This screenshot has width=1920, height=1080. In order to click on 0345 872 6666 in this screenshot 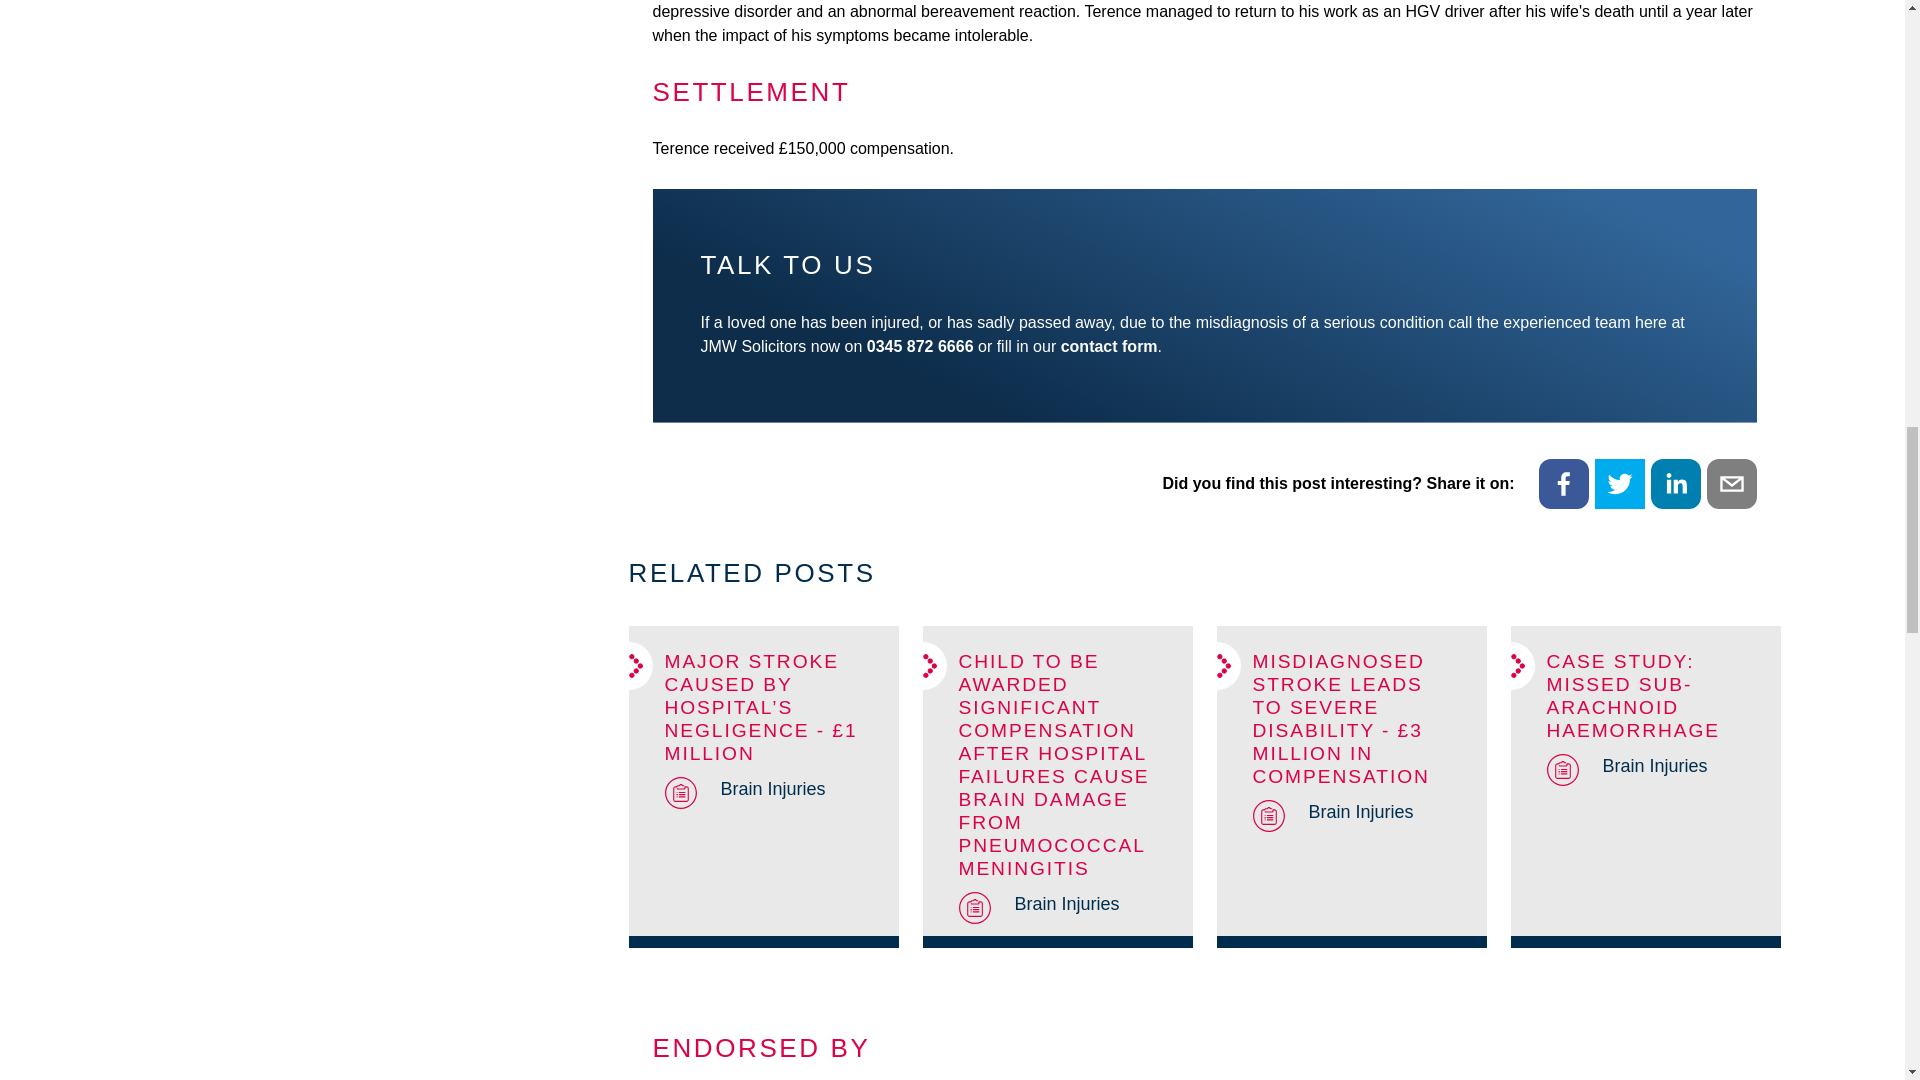, I will do `click(920, 346)`.